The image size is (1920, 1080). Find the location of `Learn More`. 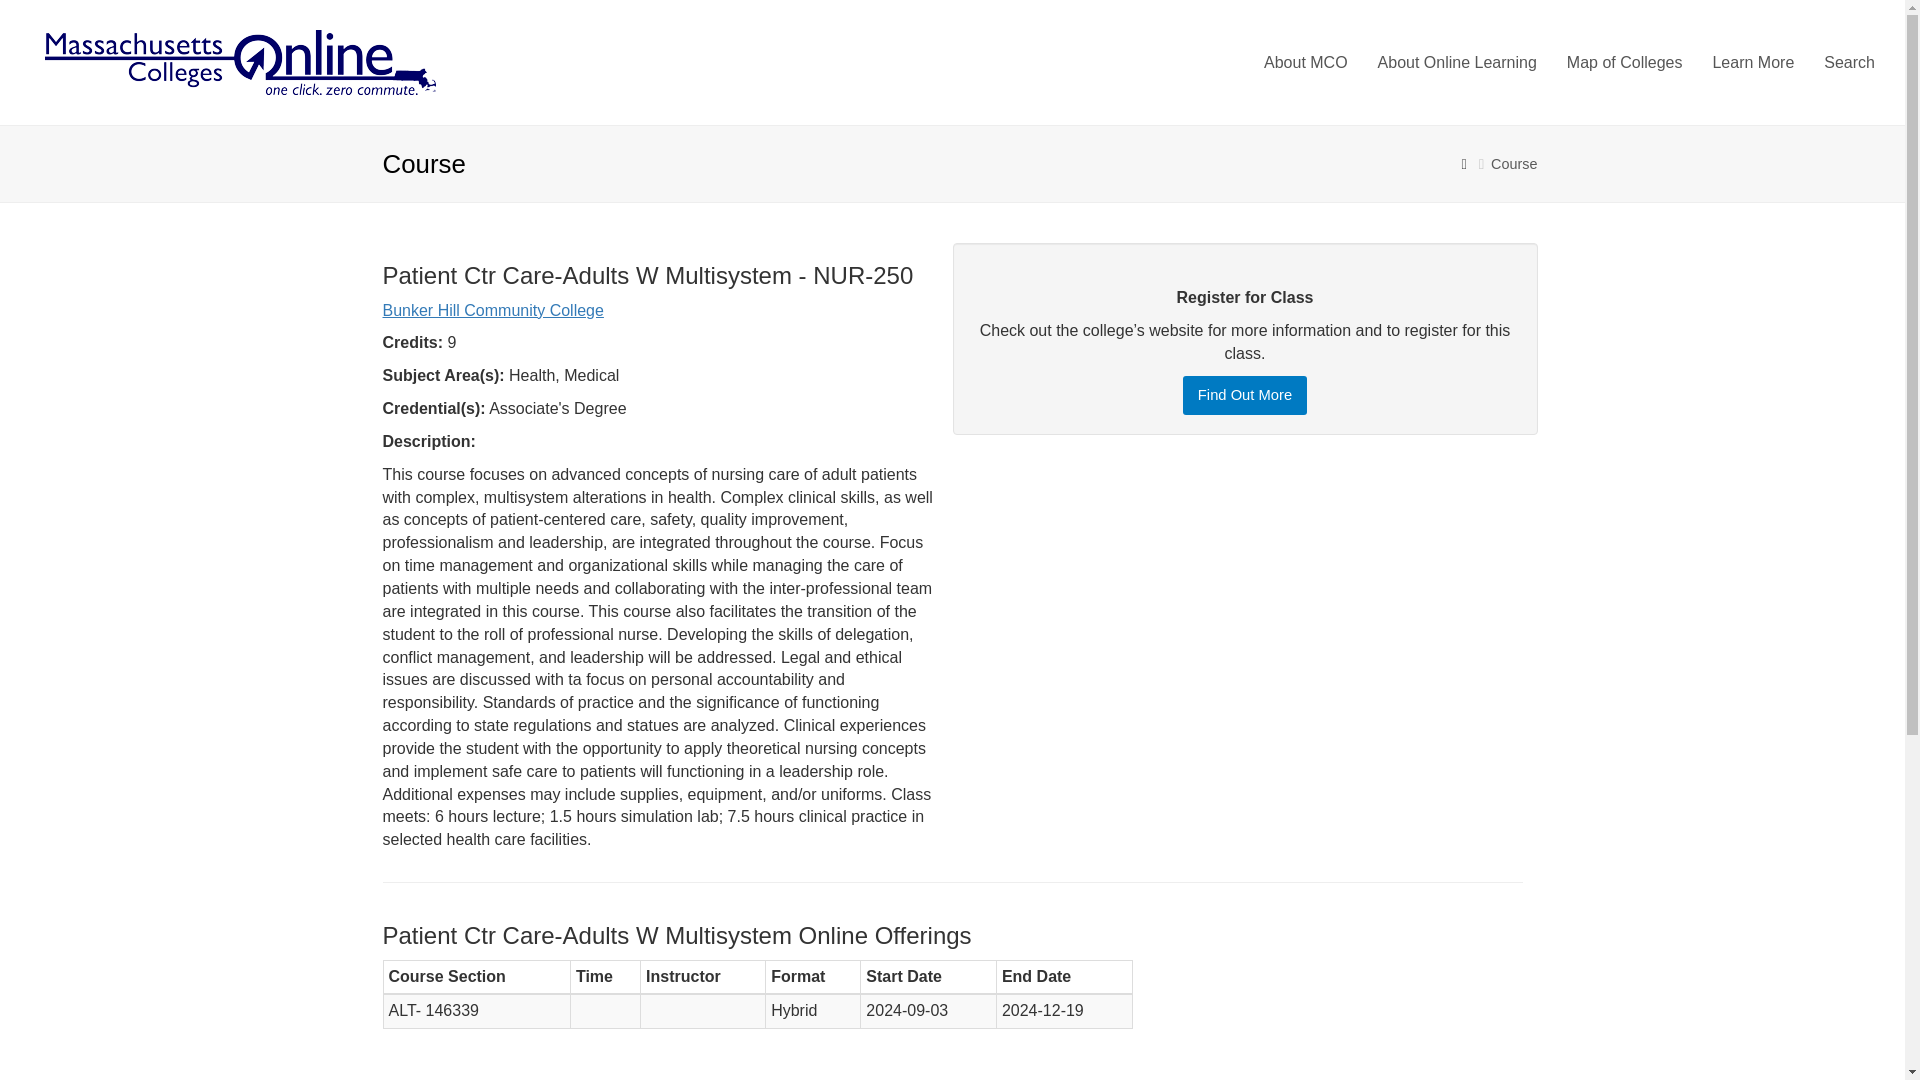

Learn More is located at coordinates (1752, 62).